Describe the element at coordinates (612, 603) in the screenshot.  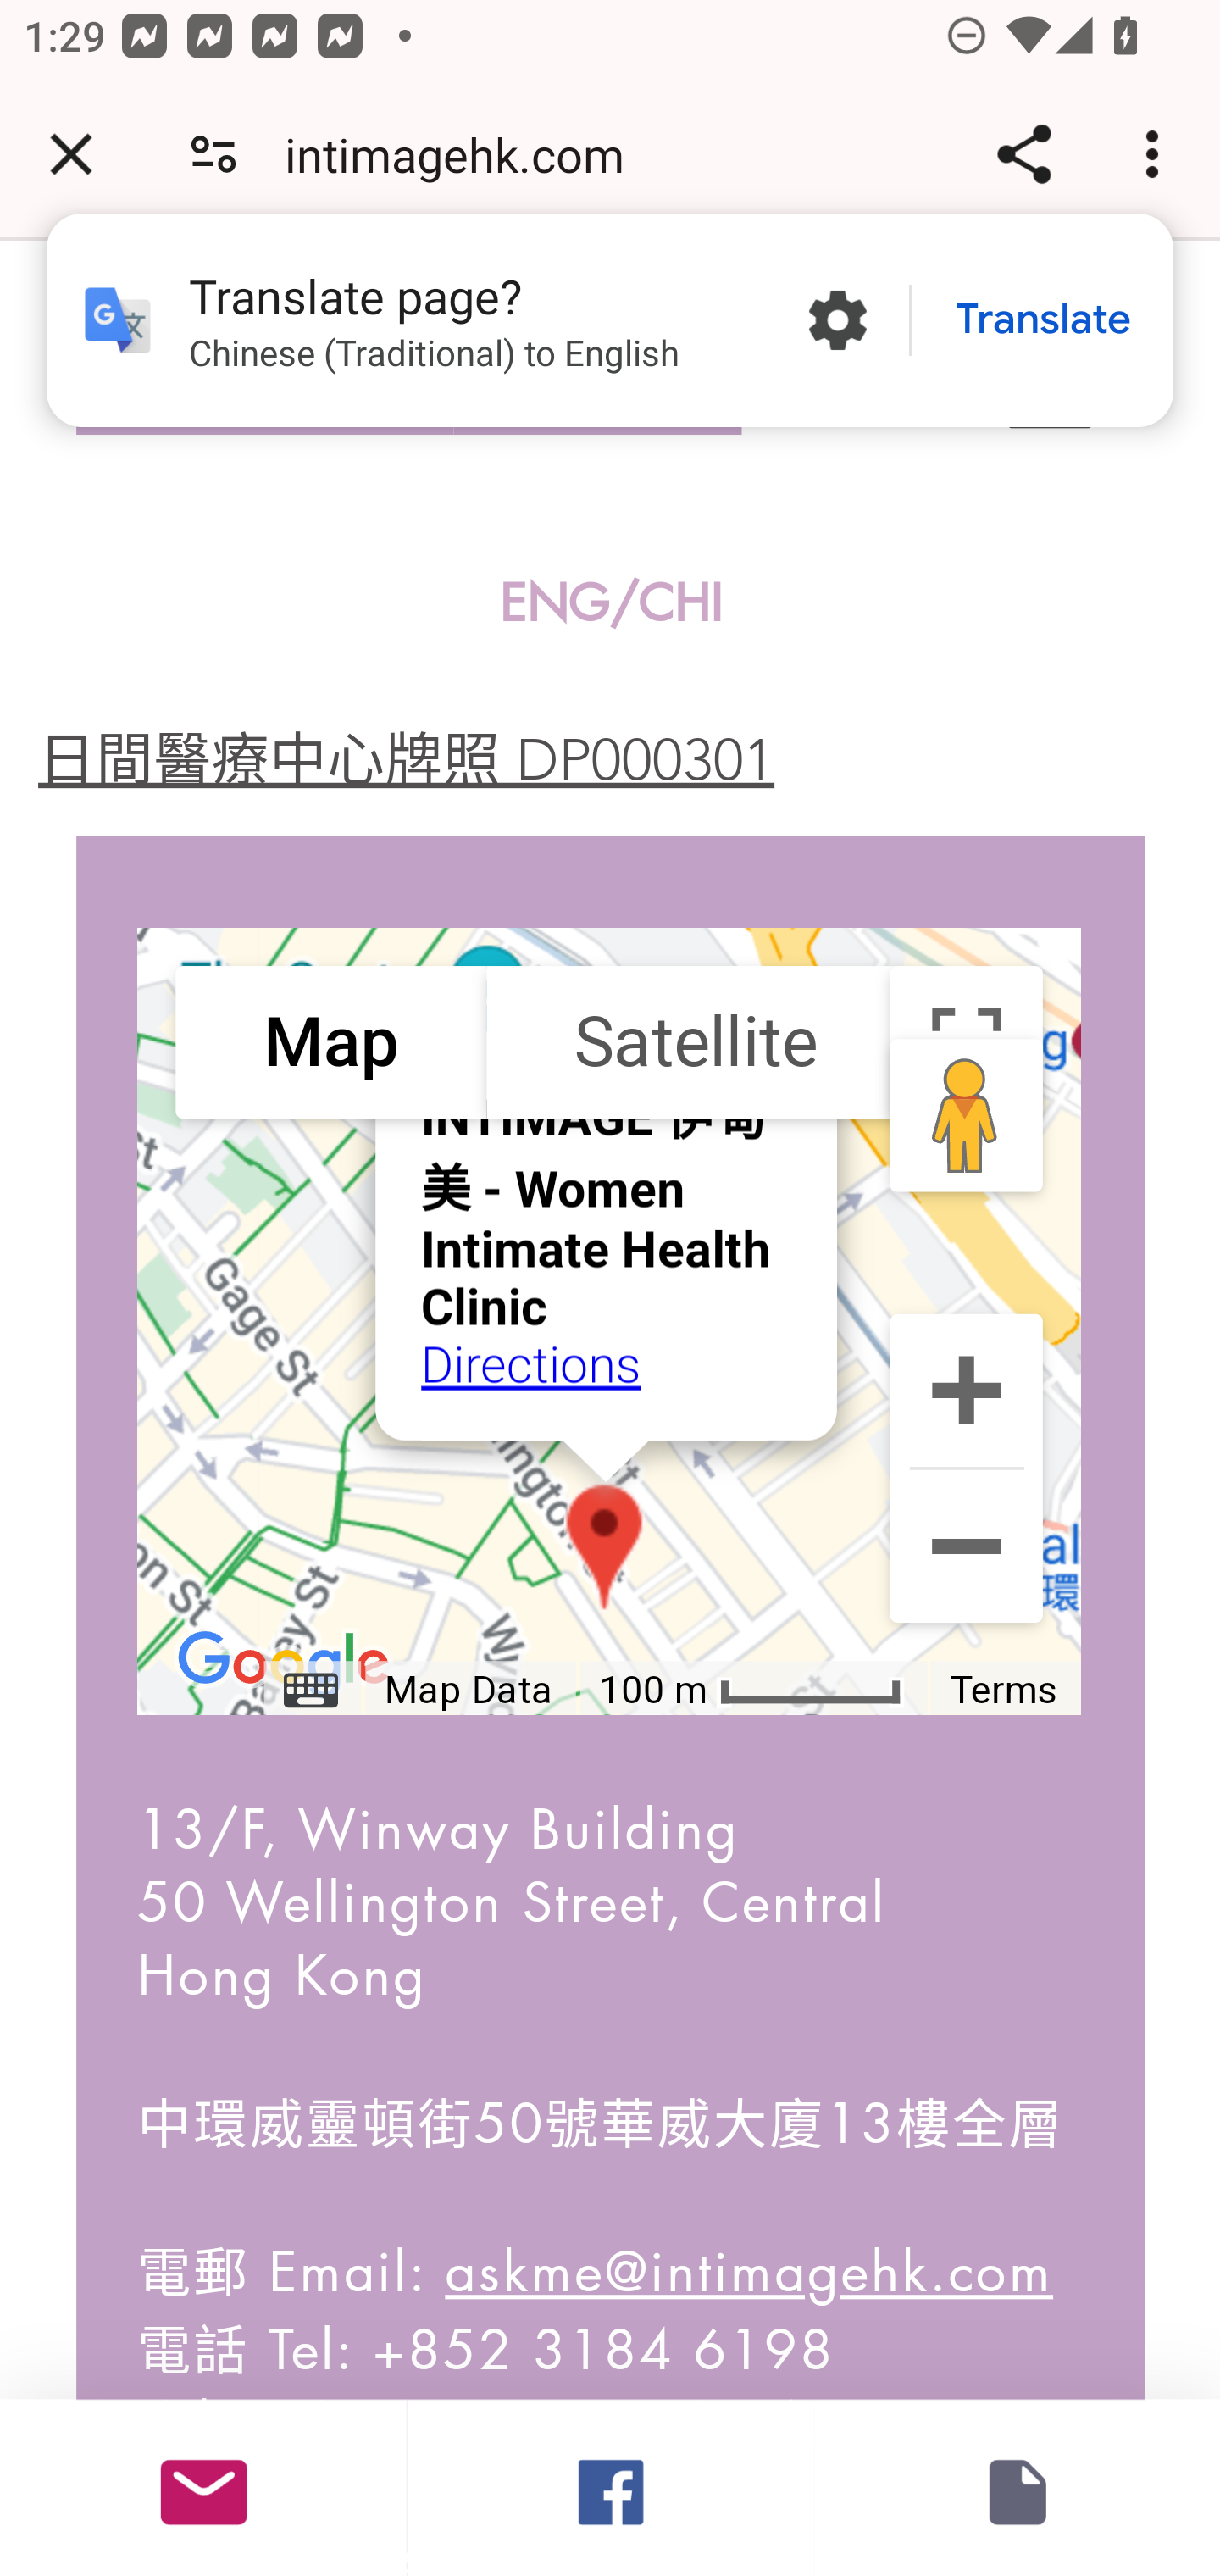
I see `ENG/CHI` at that location.